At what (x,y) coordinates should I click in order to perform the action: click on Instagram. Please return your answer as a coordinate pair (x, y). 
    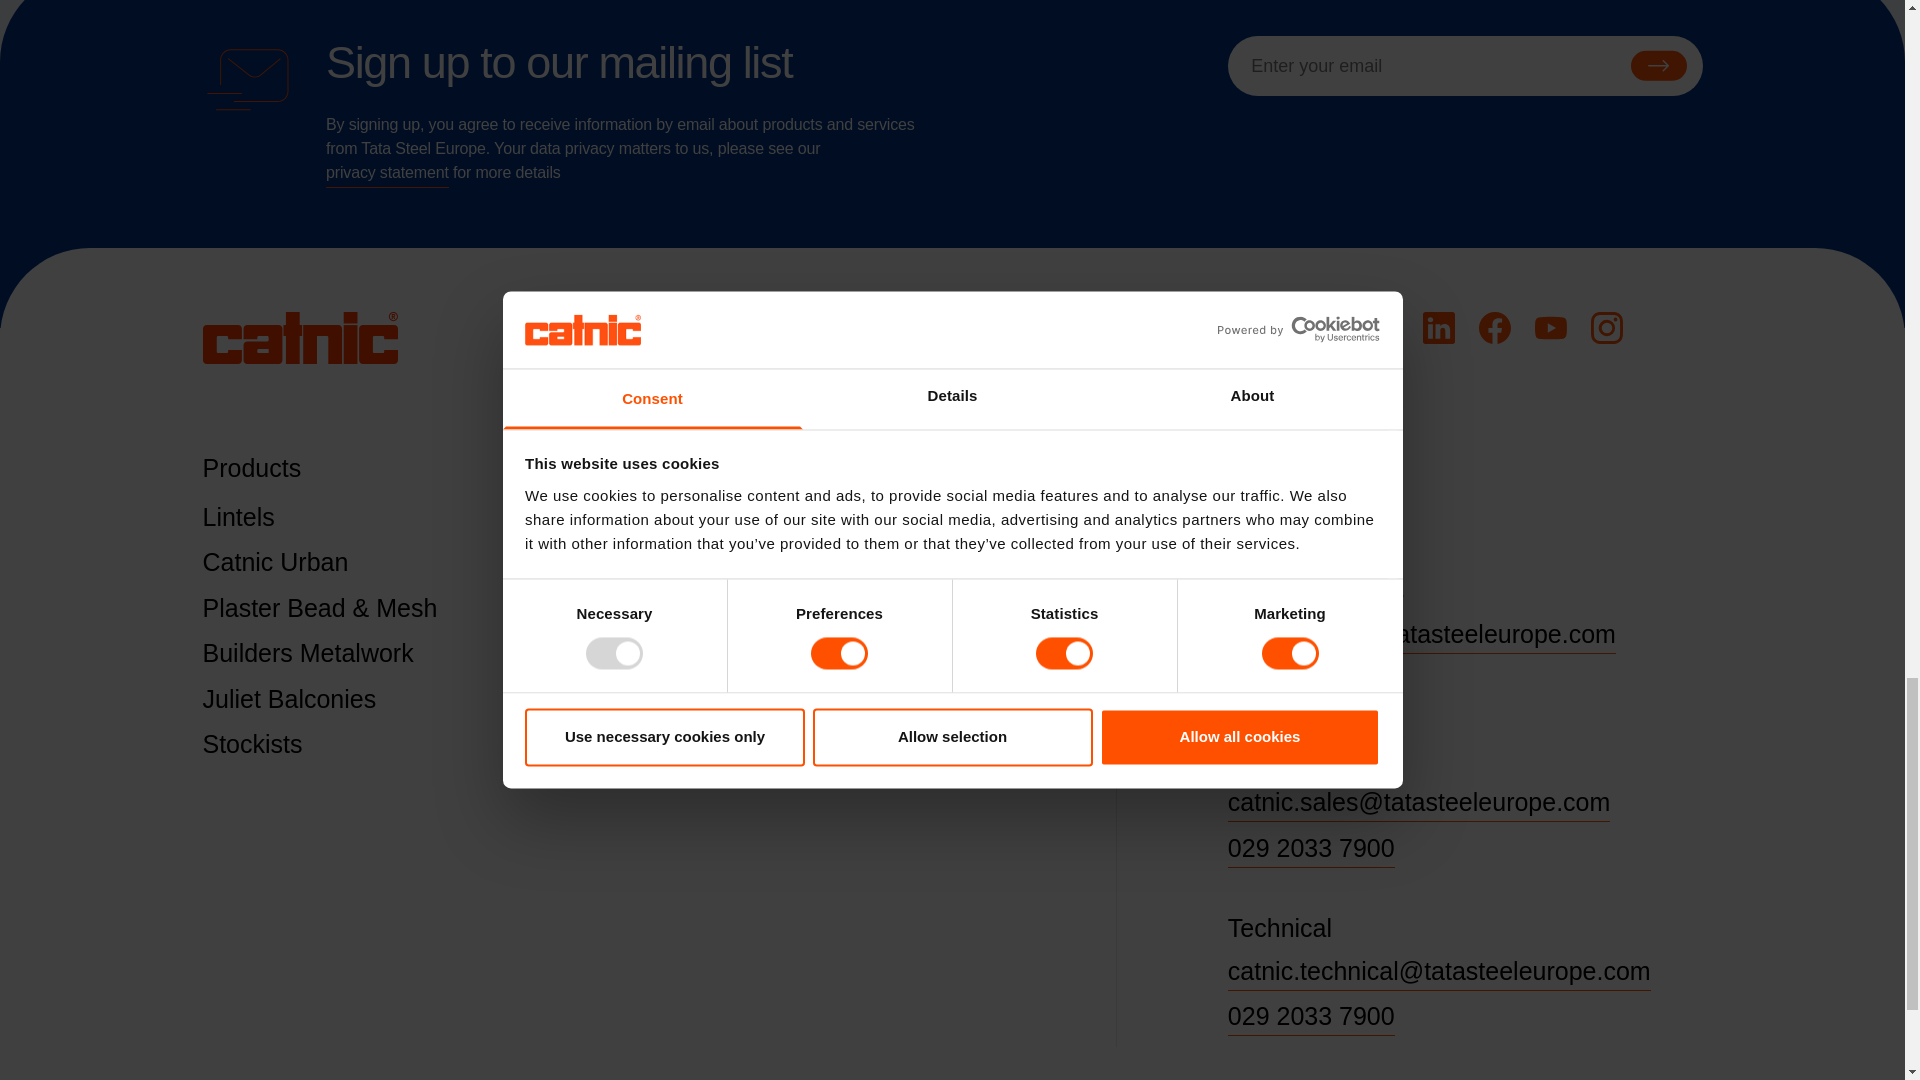
    Looking at the image, I should click on (1606, 328).